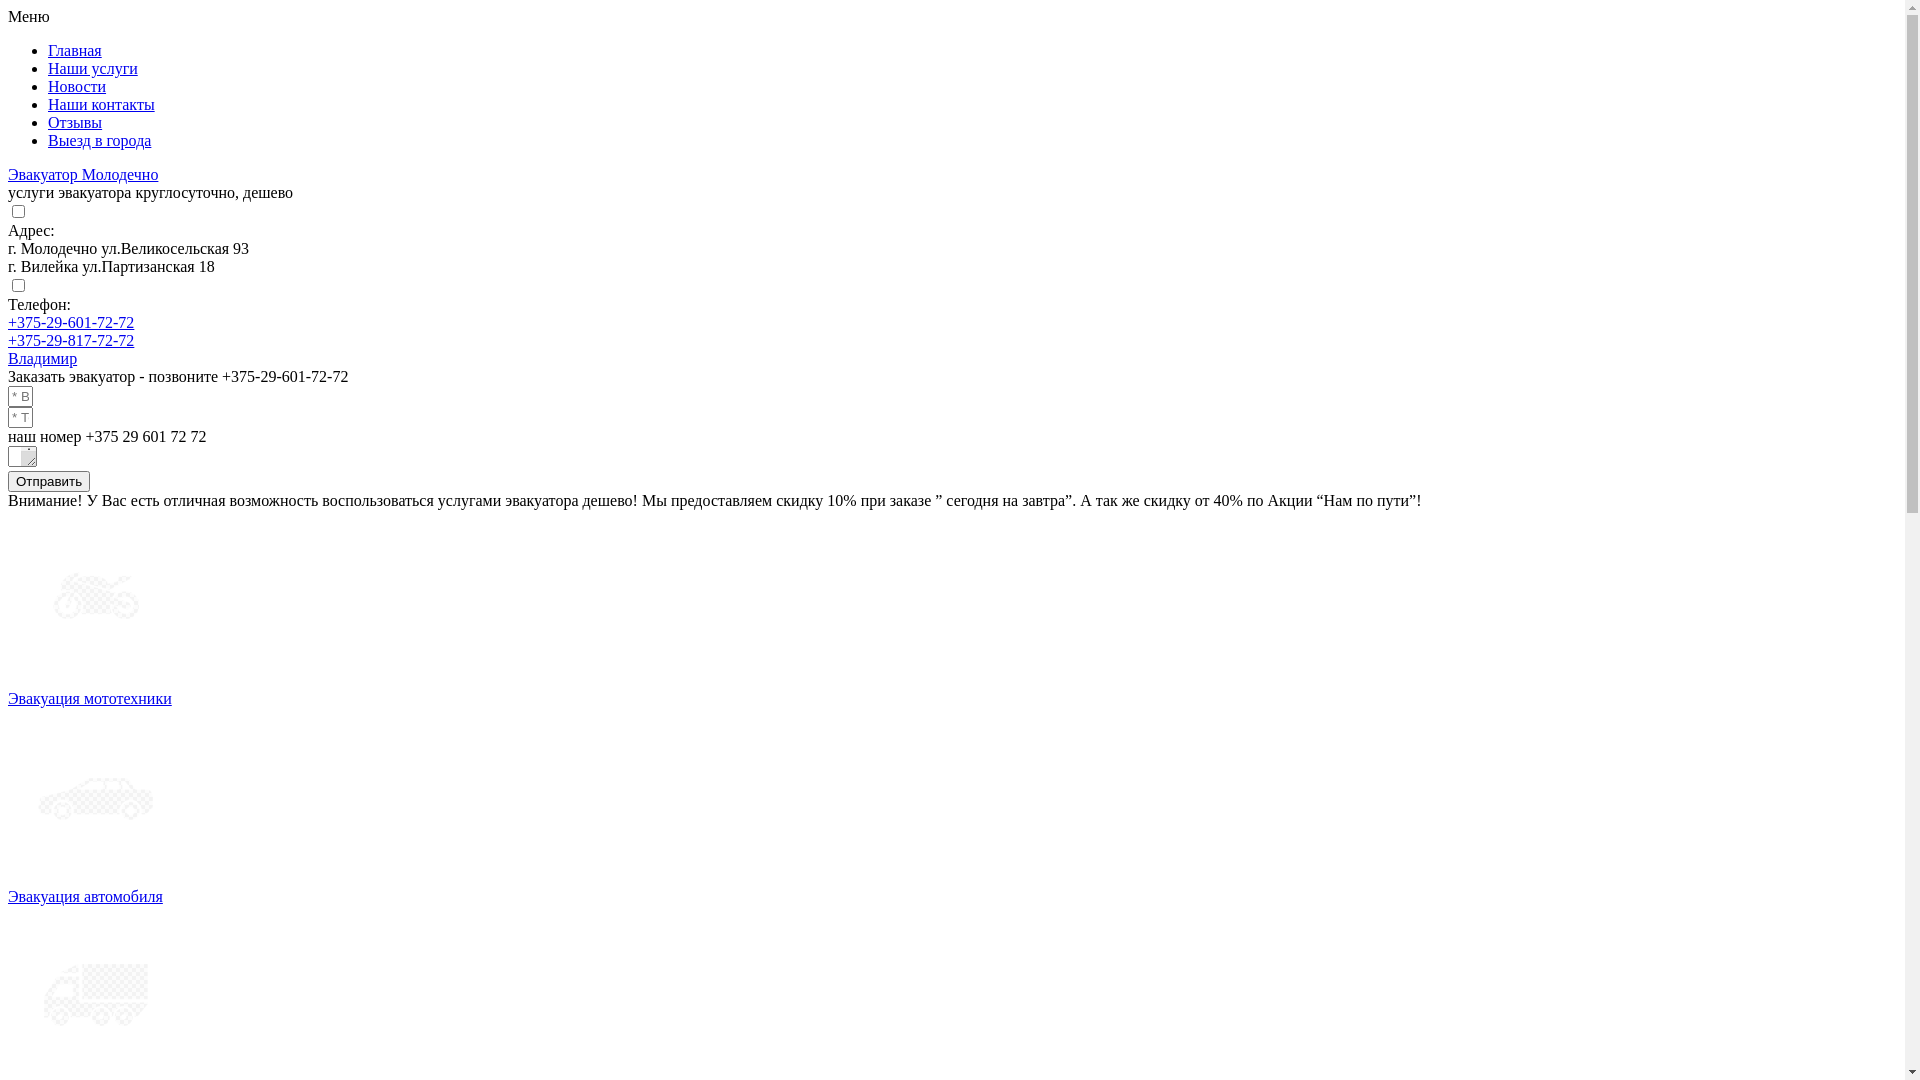 The height and width of the screenshot is (1080, 1920). I want to click on +375-29-817-72-72, so click(71, 340).